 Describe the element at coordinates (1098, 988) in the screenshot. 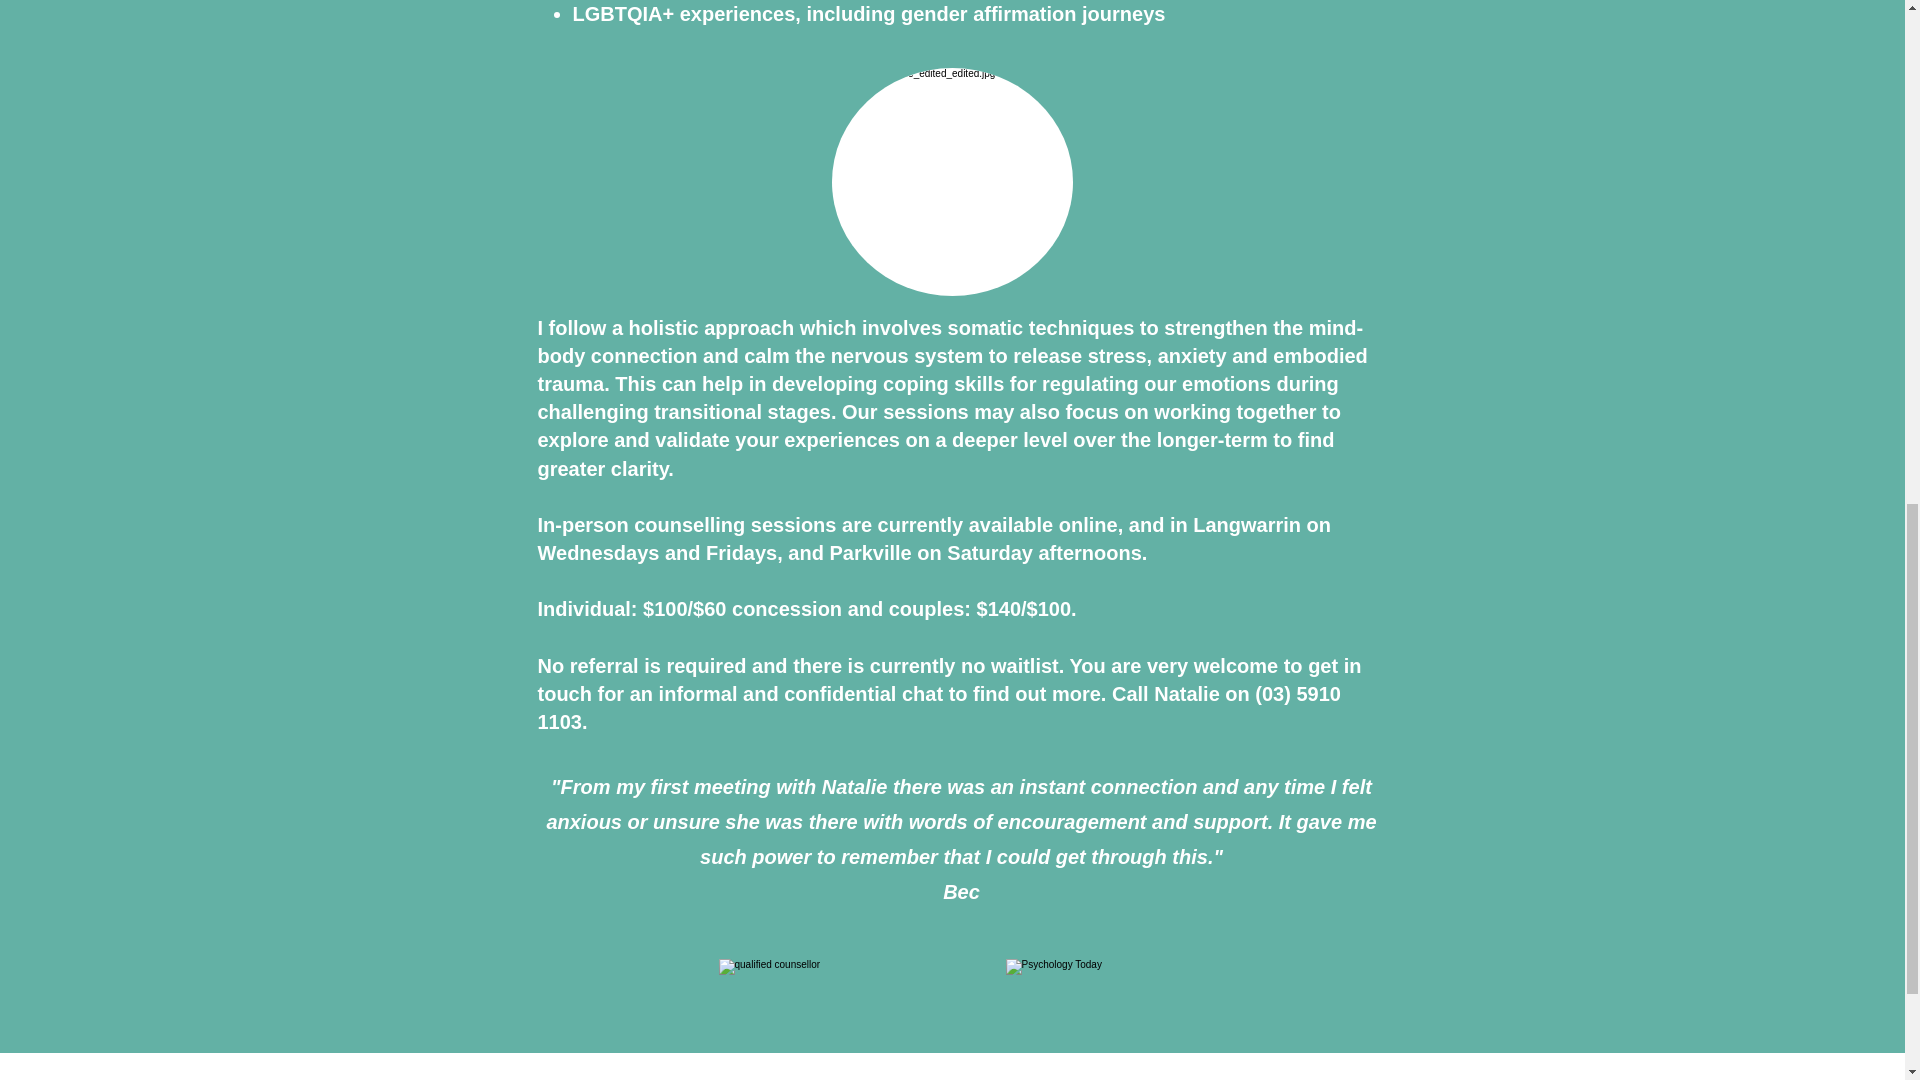

I see `Qualified counsellor Langwarrin` at that location.